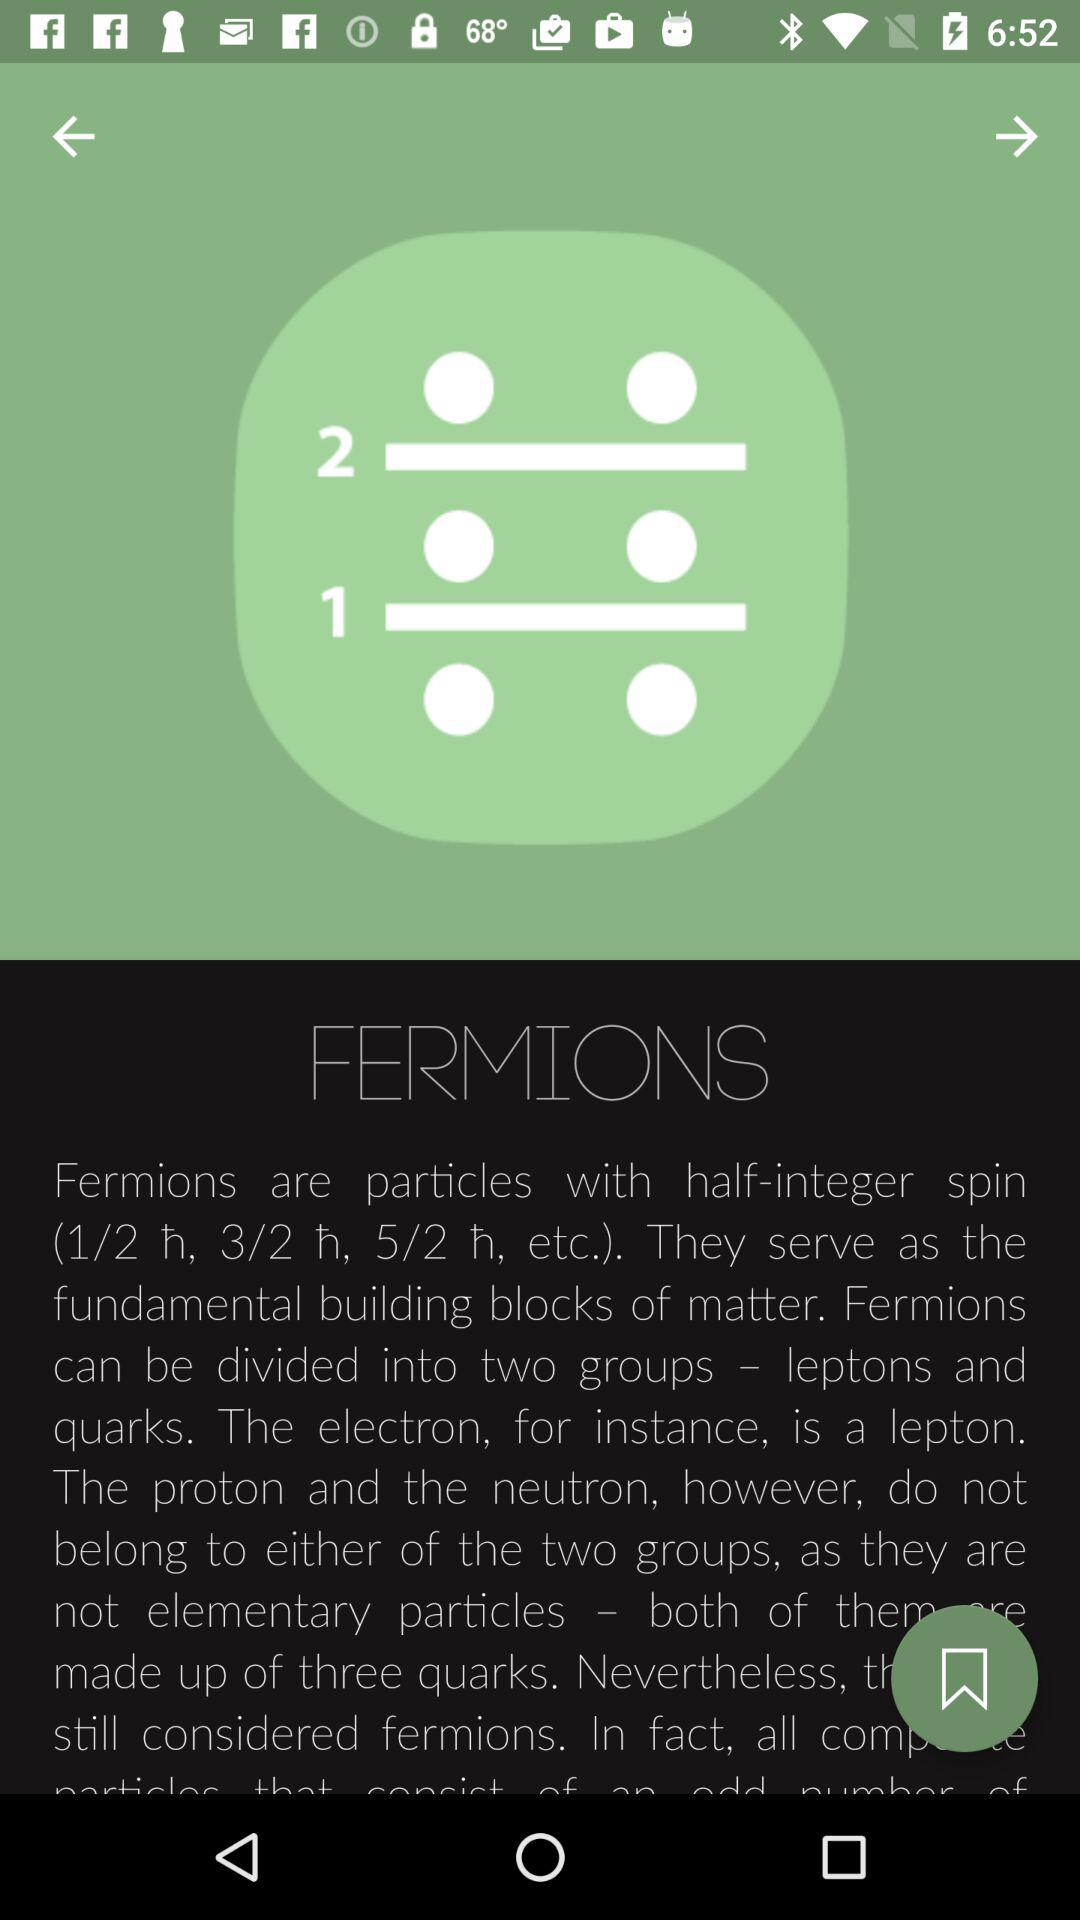 Image resolution: width=1080 pixels, height=1920 pixels. I want to click on favorite article, so click(964, 1678).